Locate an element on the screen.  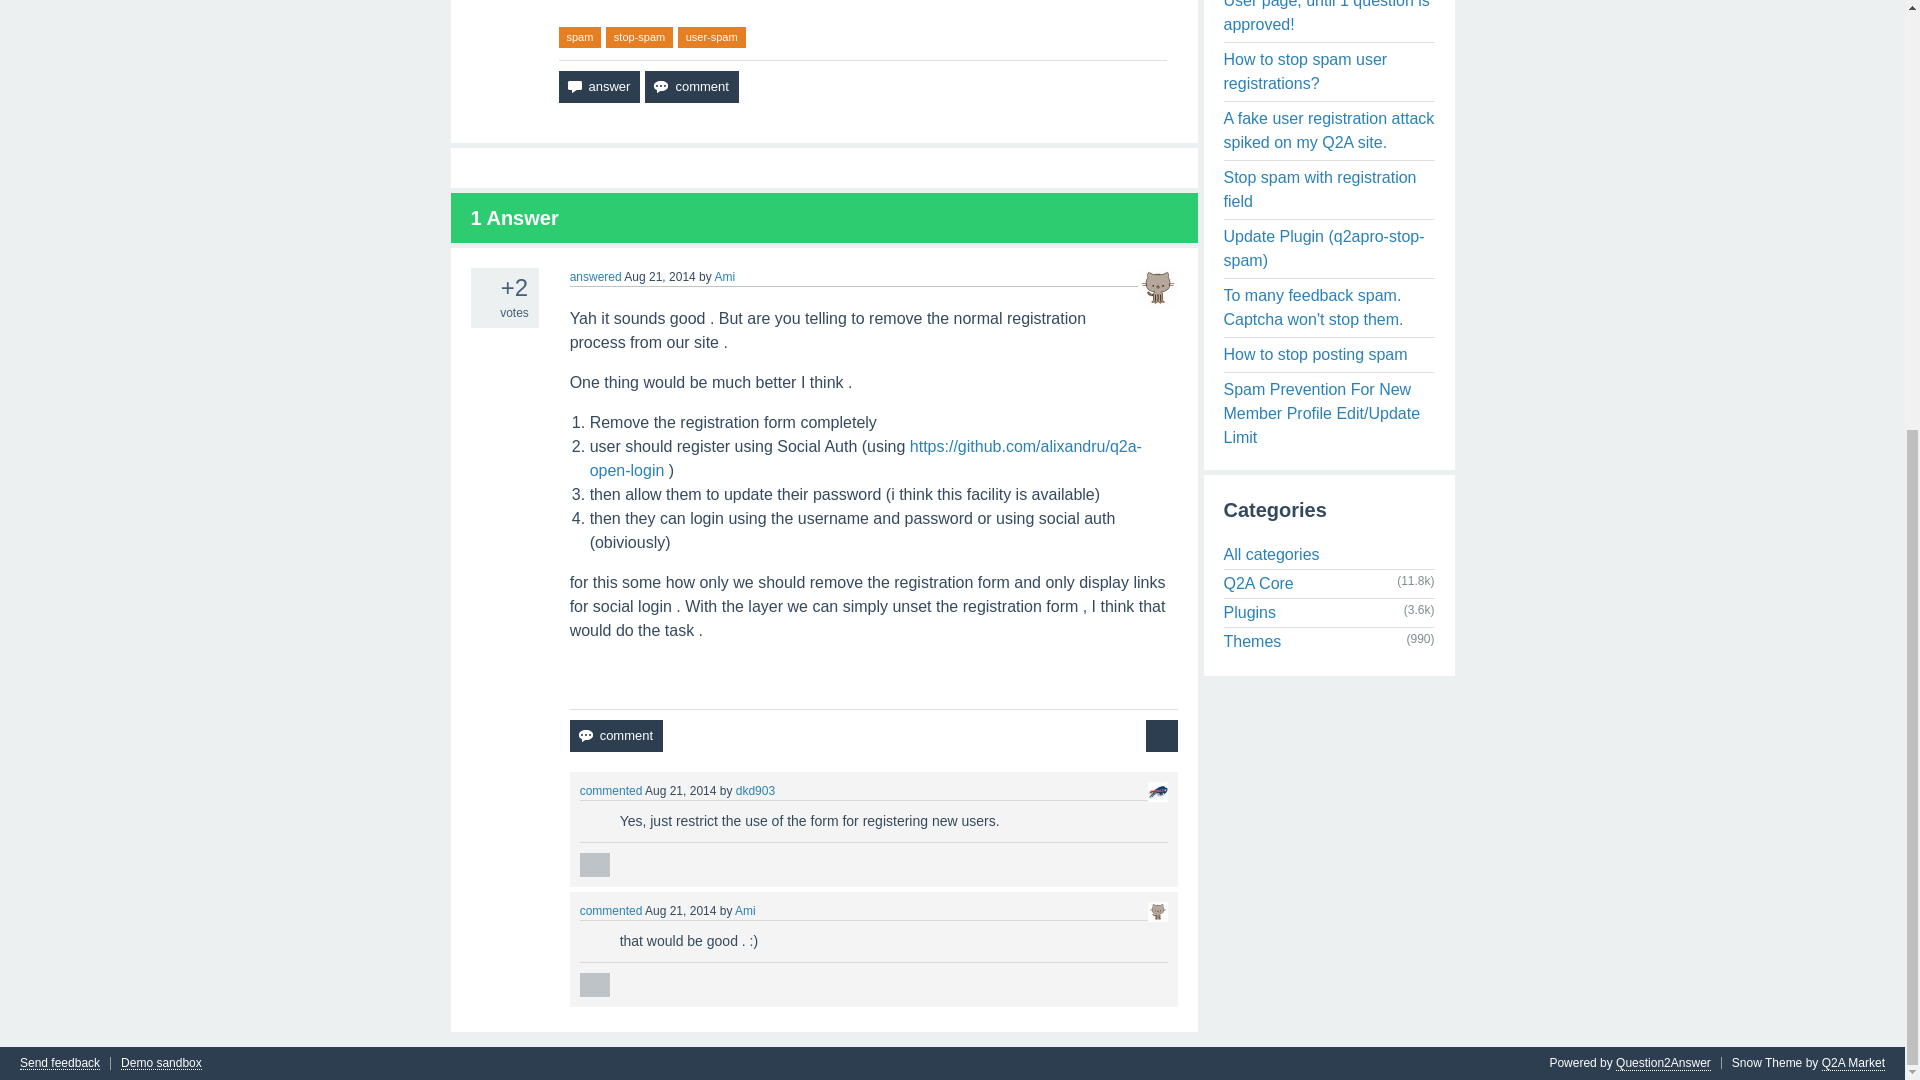
Click to vote down is located at coordinates (482, 310).